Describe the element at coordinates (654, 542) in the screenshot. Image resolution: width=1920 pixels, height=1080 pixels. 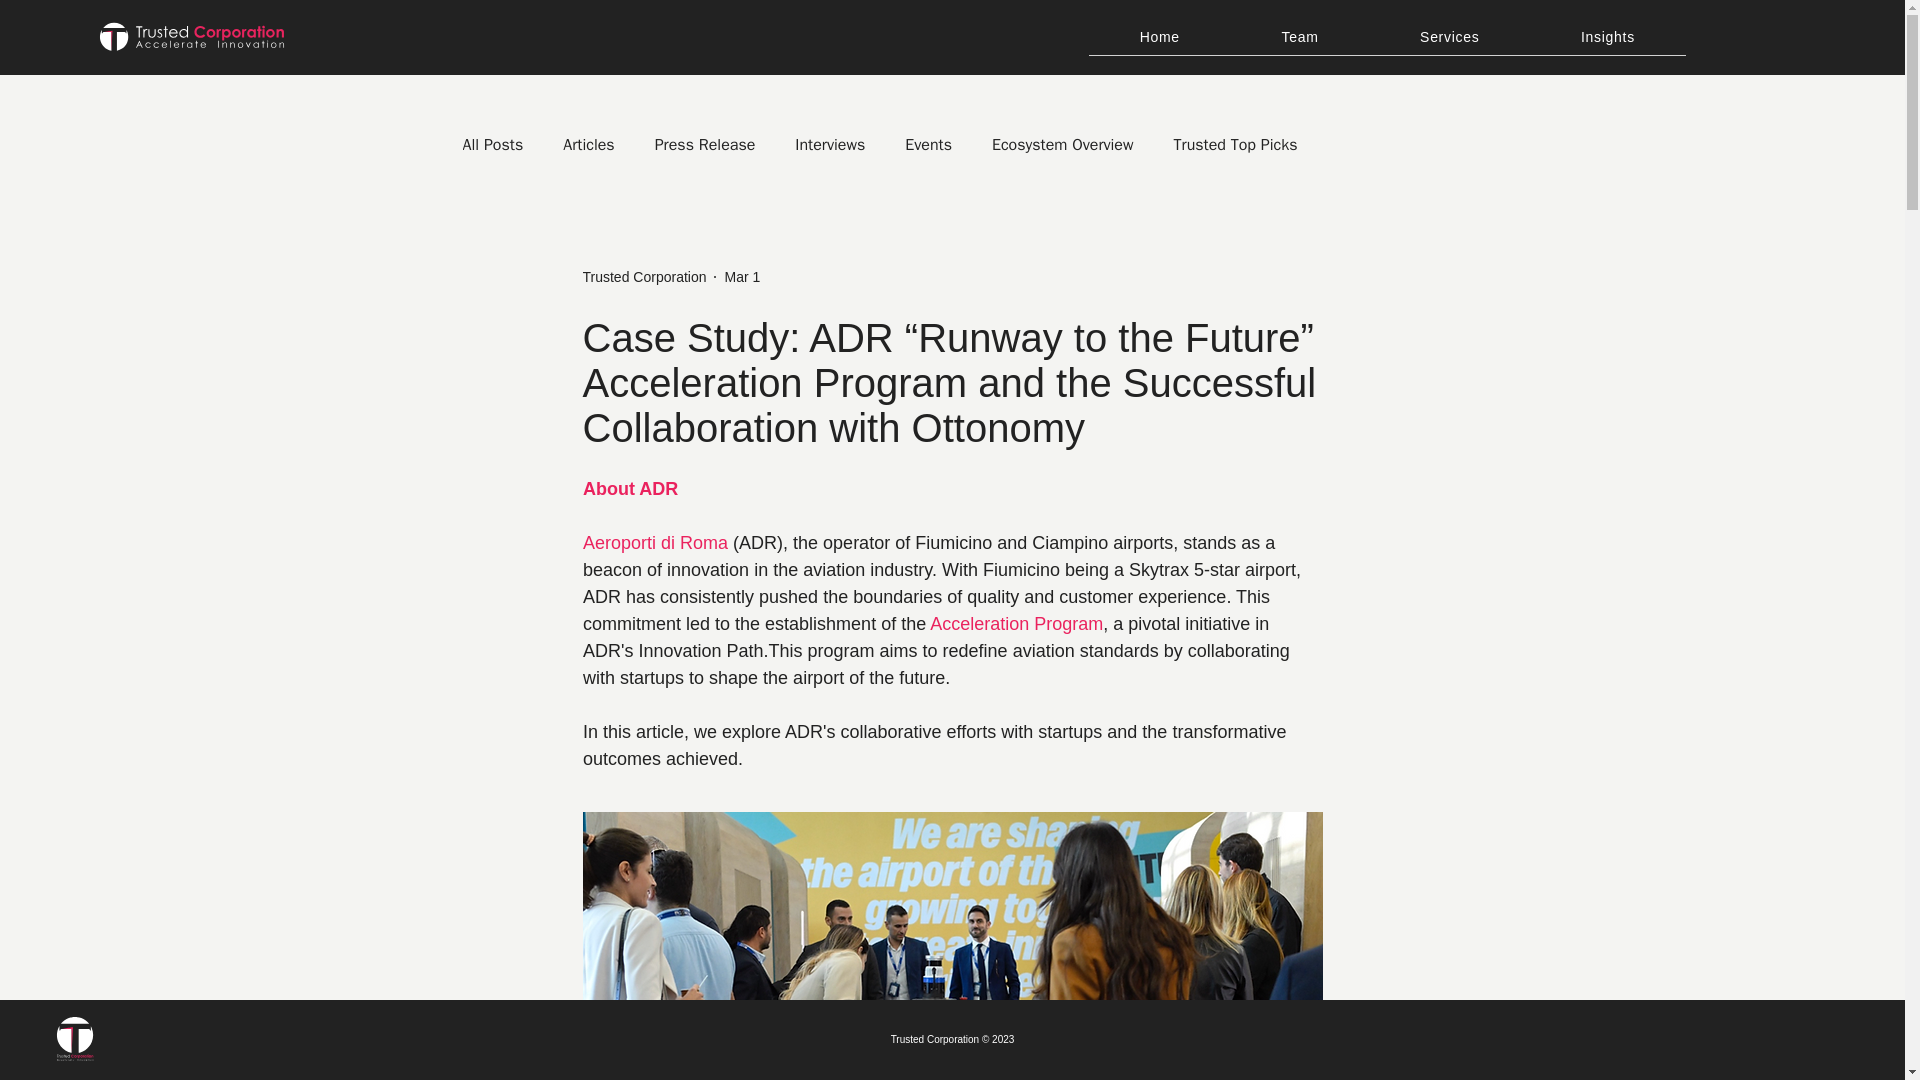
I see `Aeroporti di Roma` at that location.